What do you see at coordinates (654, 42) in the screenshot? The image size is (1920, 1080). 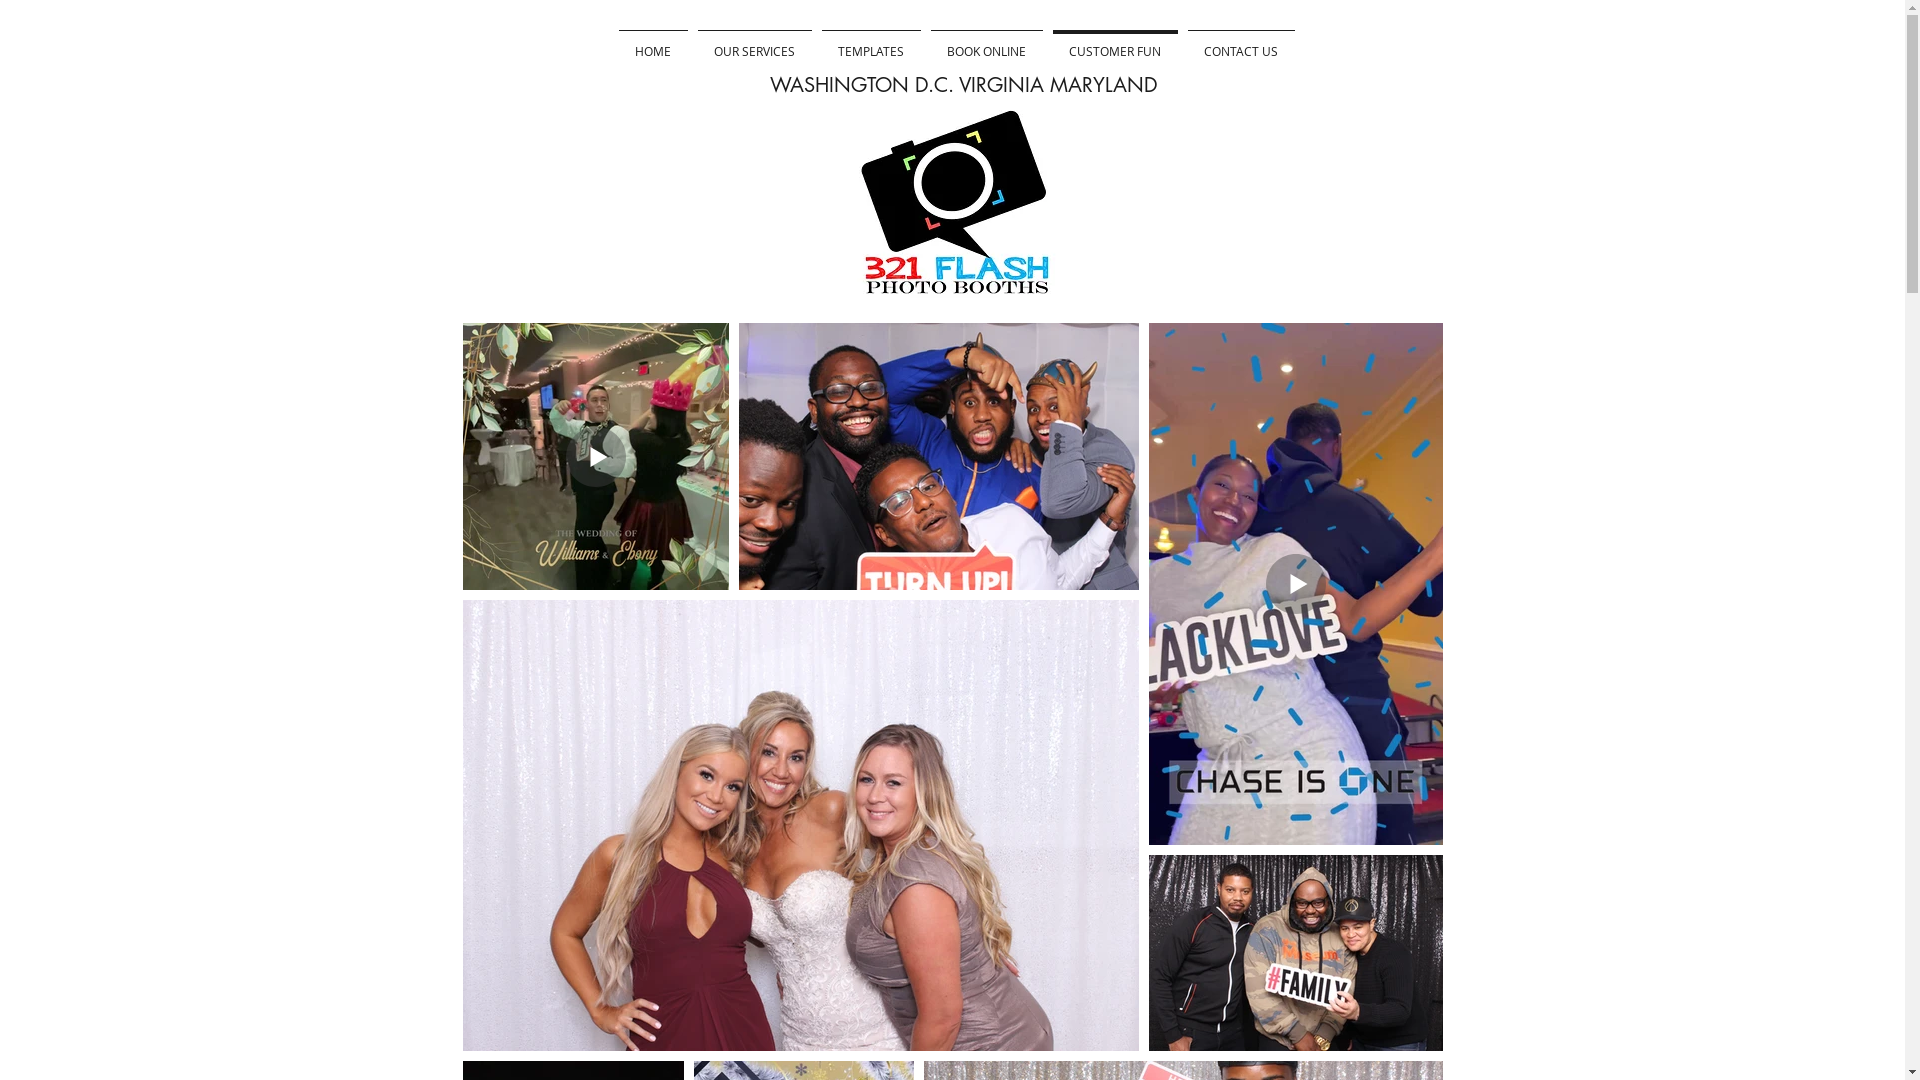 I see `HOME` at bounding box center [654, 42].